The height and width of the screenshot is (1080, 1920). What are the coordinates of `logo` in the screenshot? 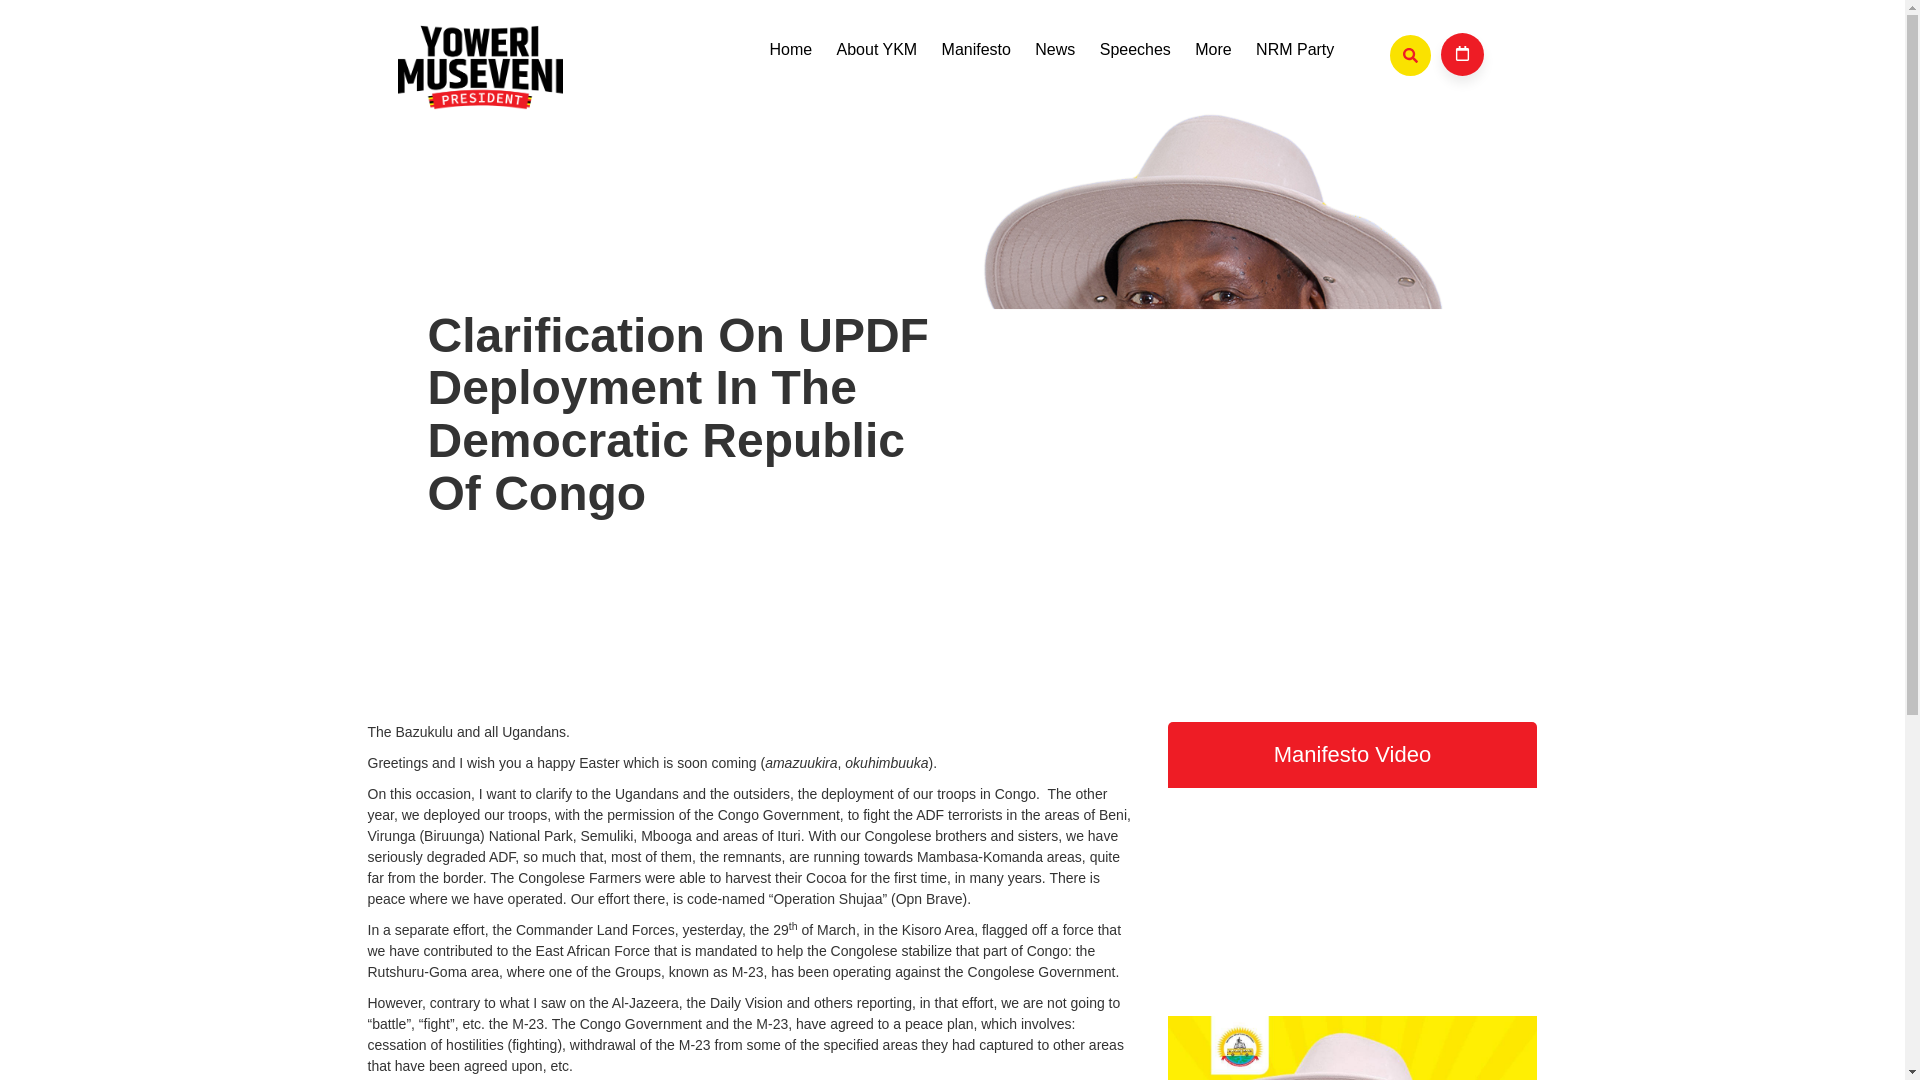 It's located at (480, 66).